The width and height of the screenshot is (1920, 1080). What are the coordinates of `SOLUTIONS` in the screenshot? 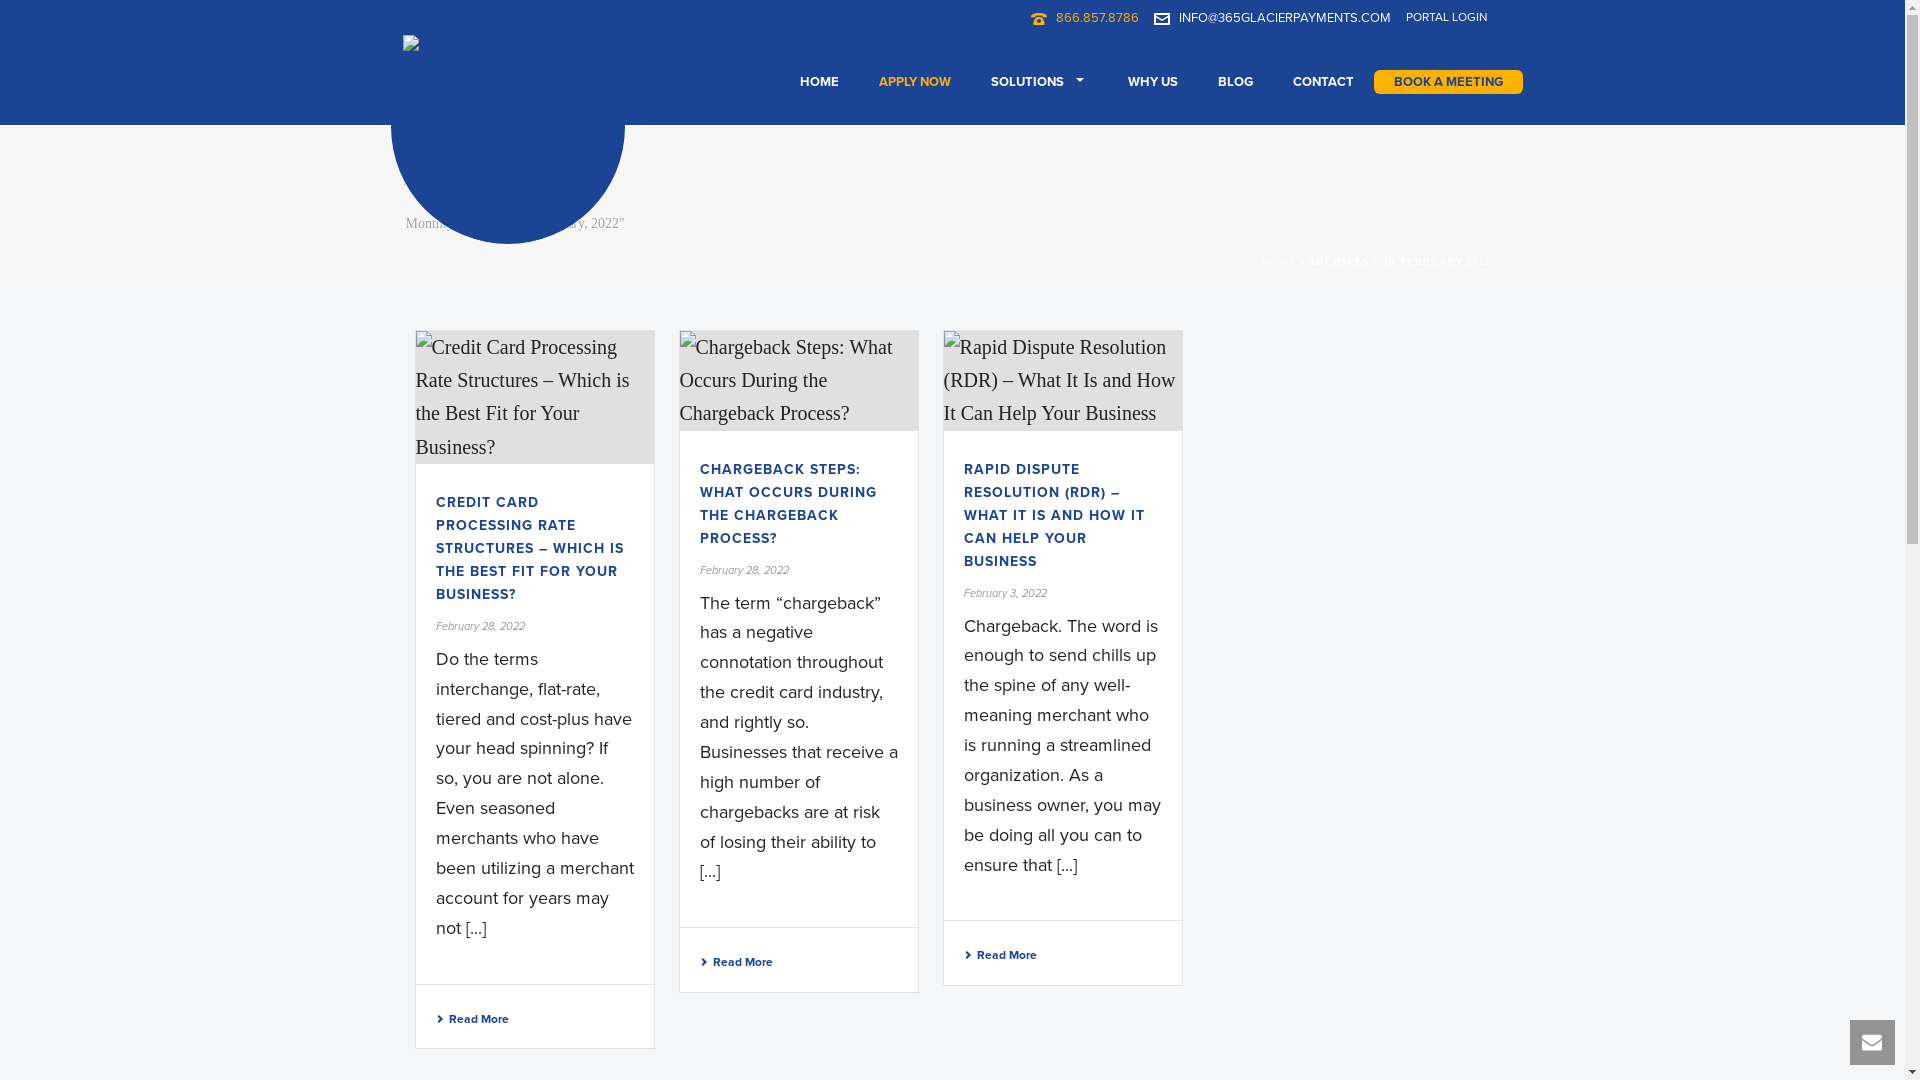 It's located at (1038, 82).